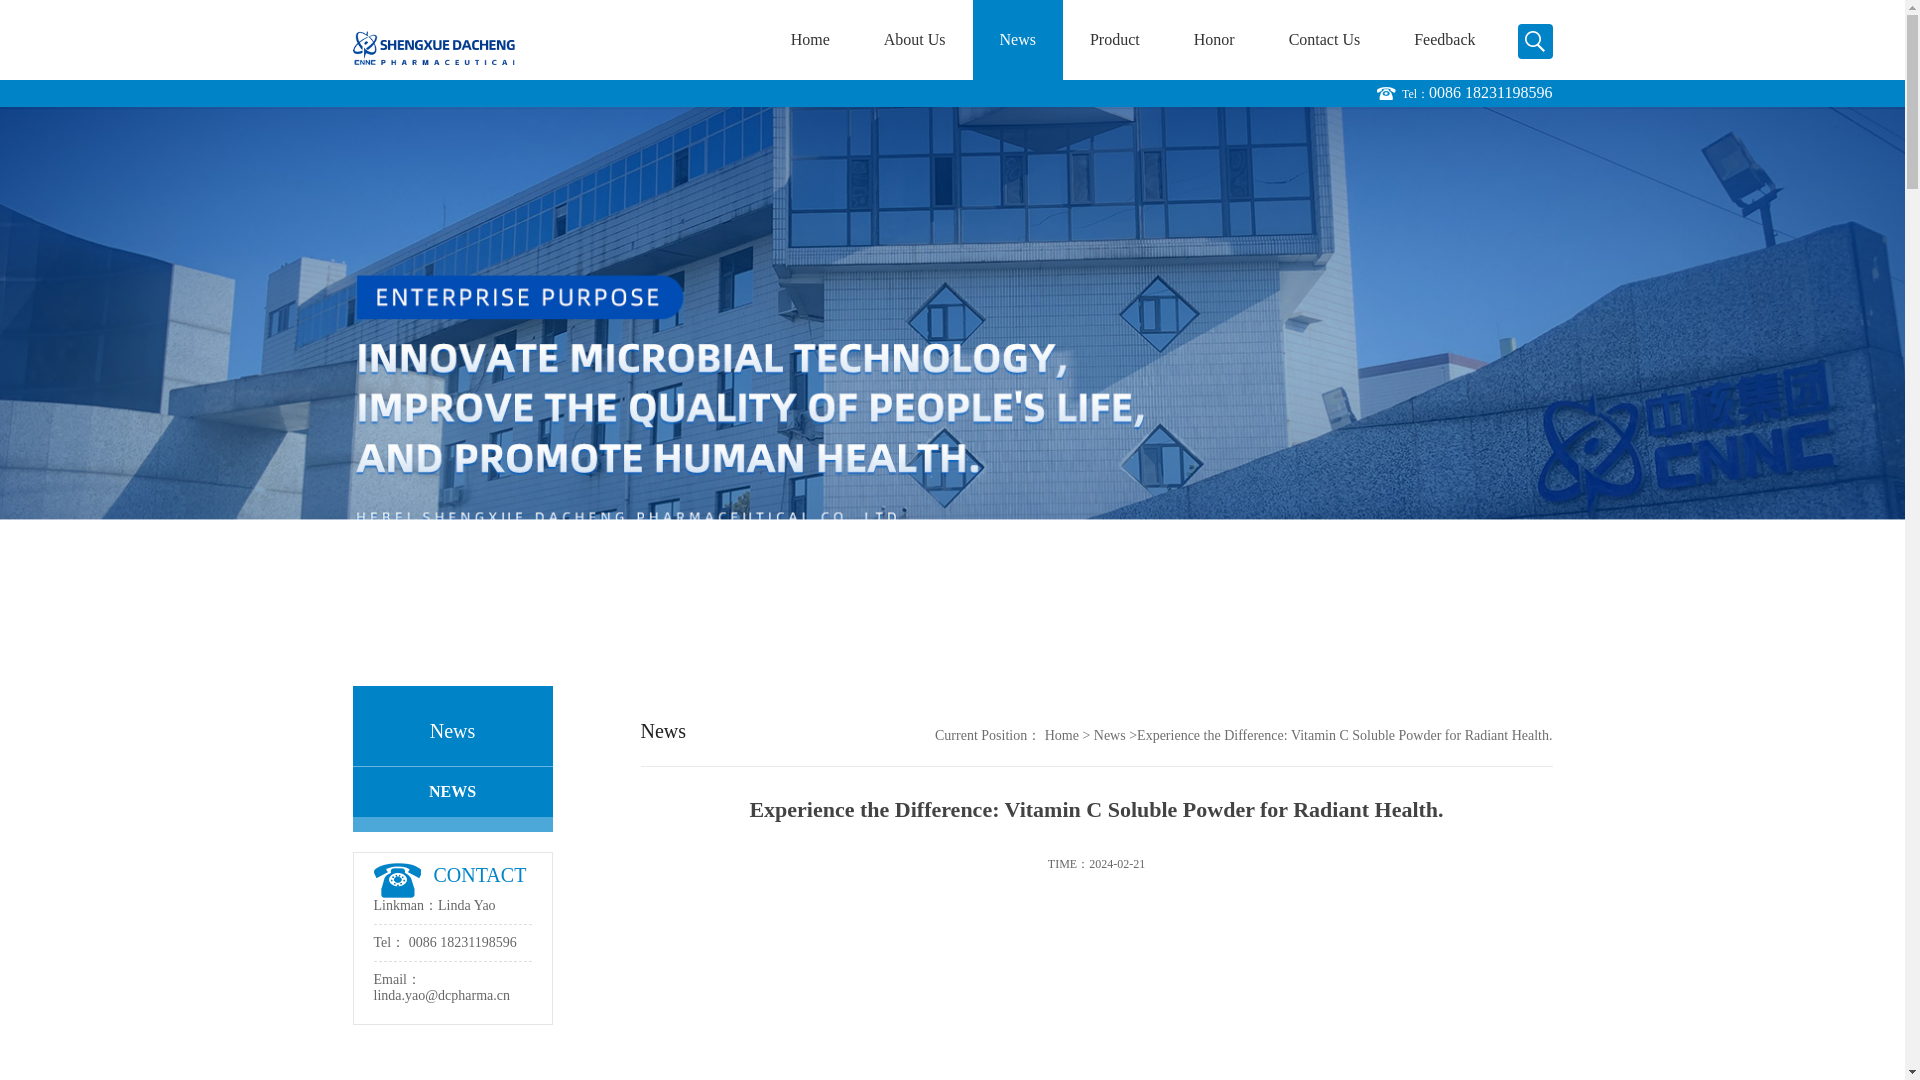 Image resolution: width=1920 pixels, height=1080 pixels. What do you see at coordinates (441, 791) in the screenshot?
I see `NEWS` at bounding box center [441, 791].